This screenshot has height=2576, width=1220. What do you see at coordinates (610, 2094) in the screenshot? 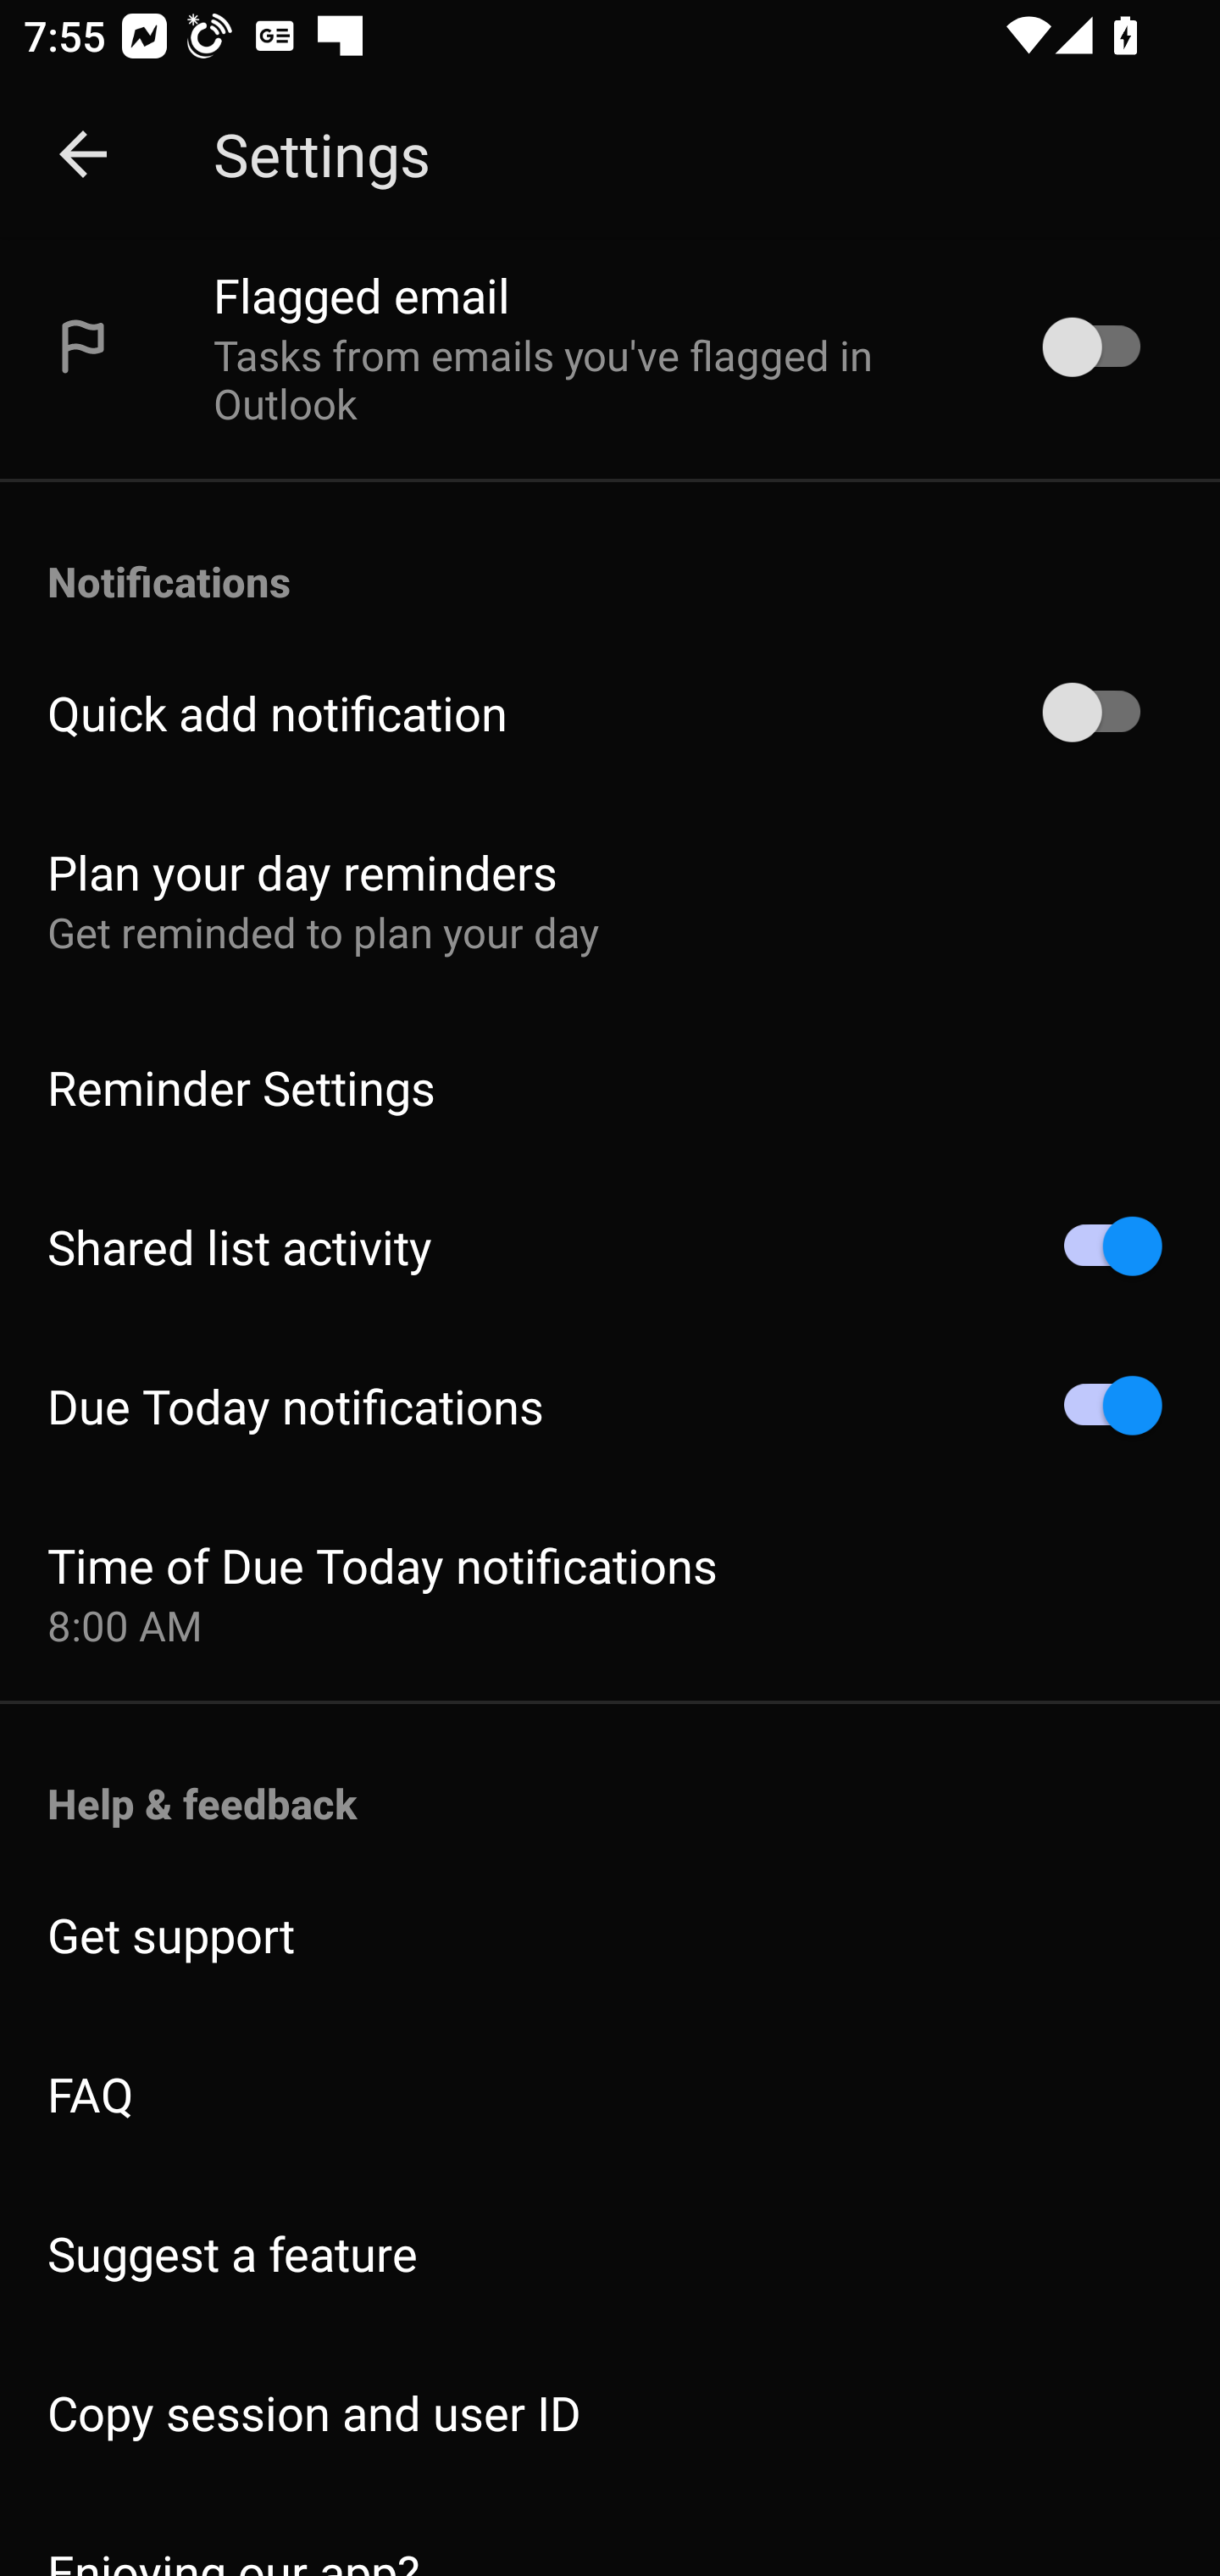
I see `FAQ` at bounding box center [610, 2094].